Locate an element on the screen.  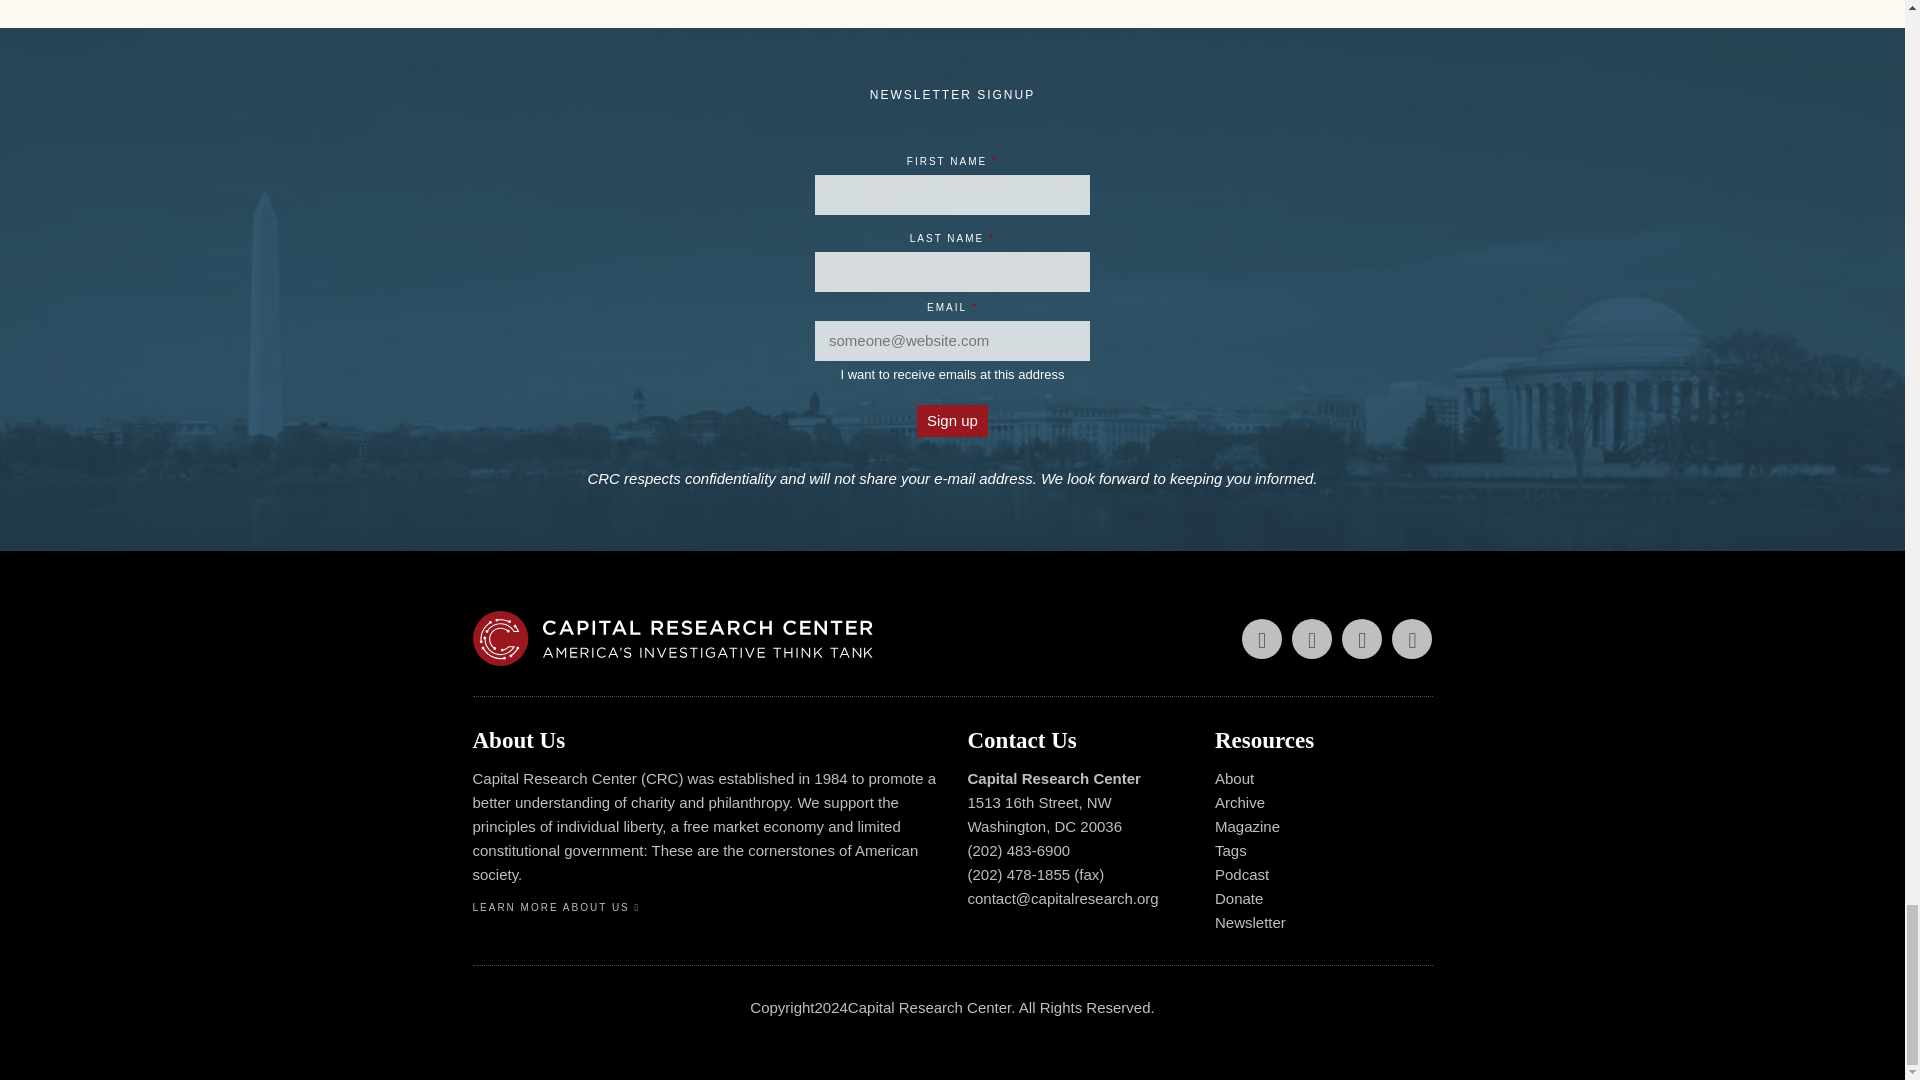
Follow Us on YouTube is located at coordinates (1362, 638).